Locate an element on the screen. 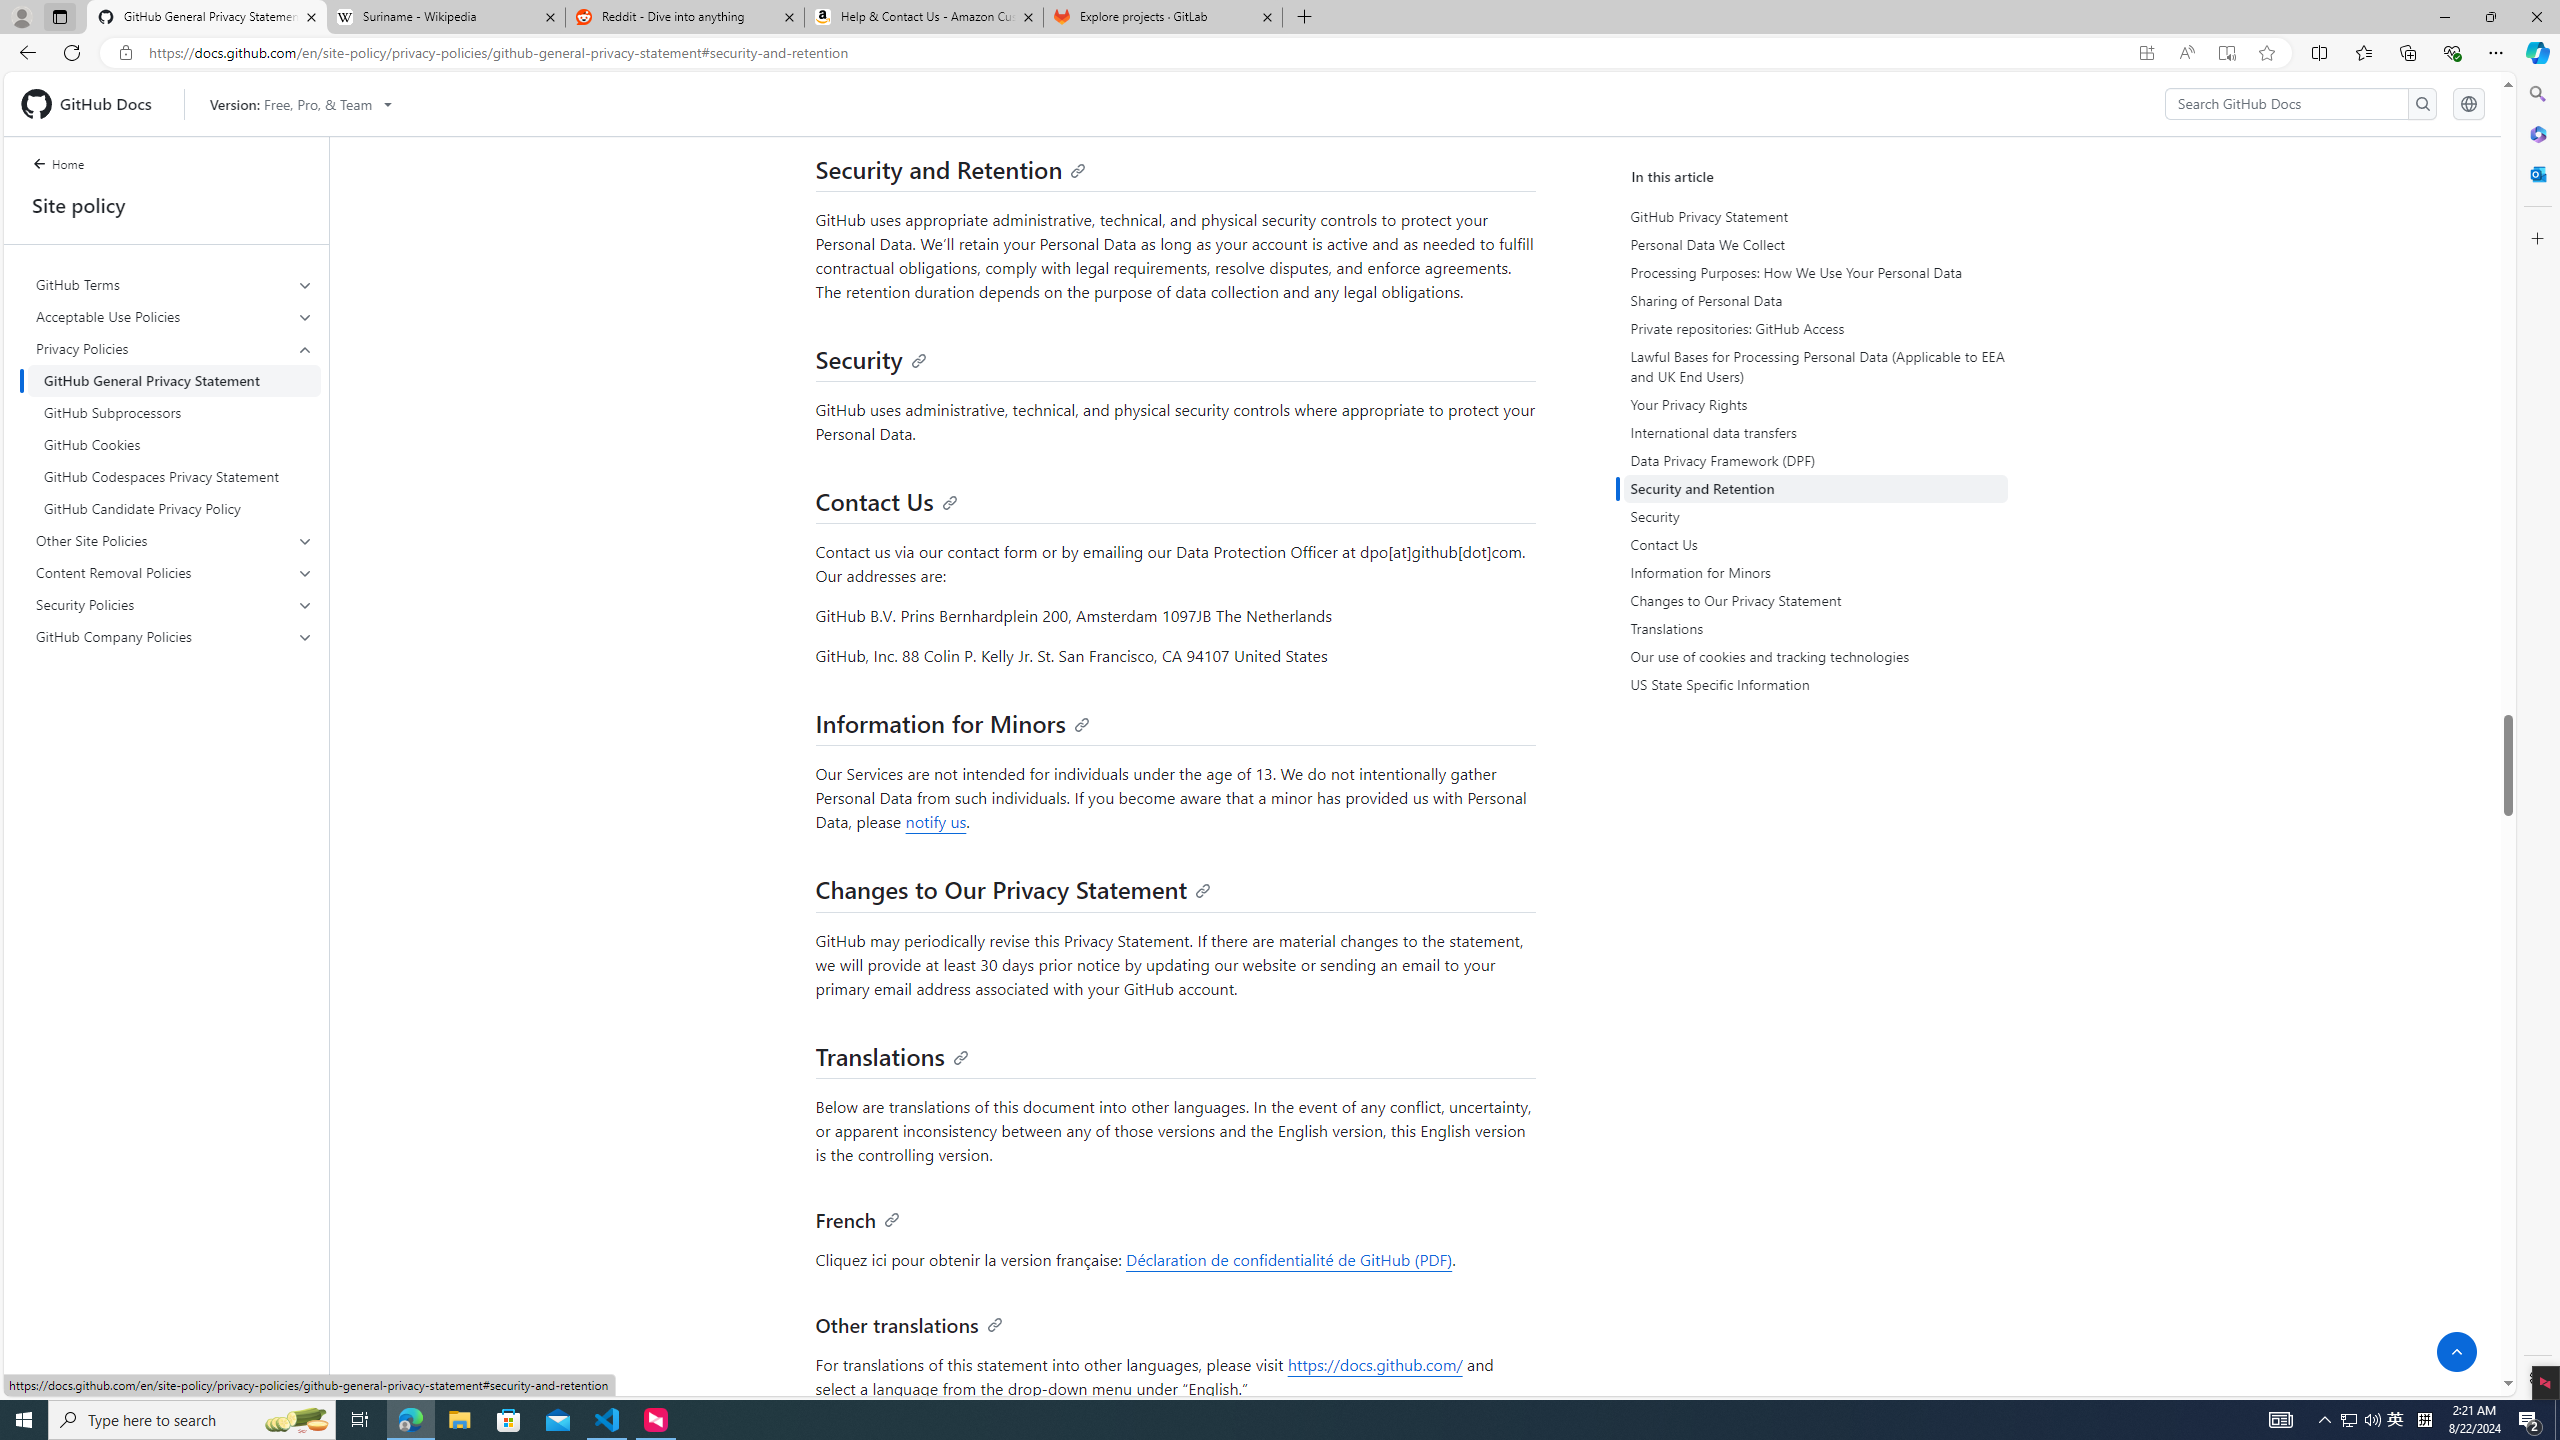  Other Site Policies is located at coordinates (175, 541).